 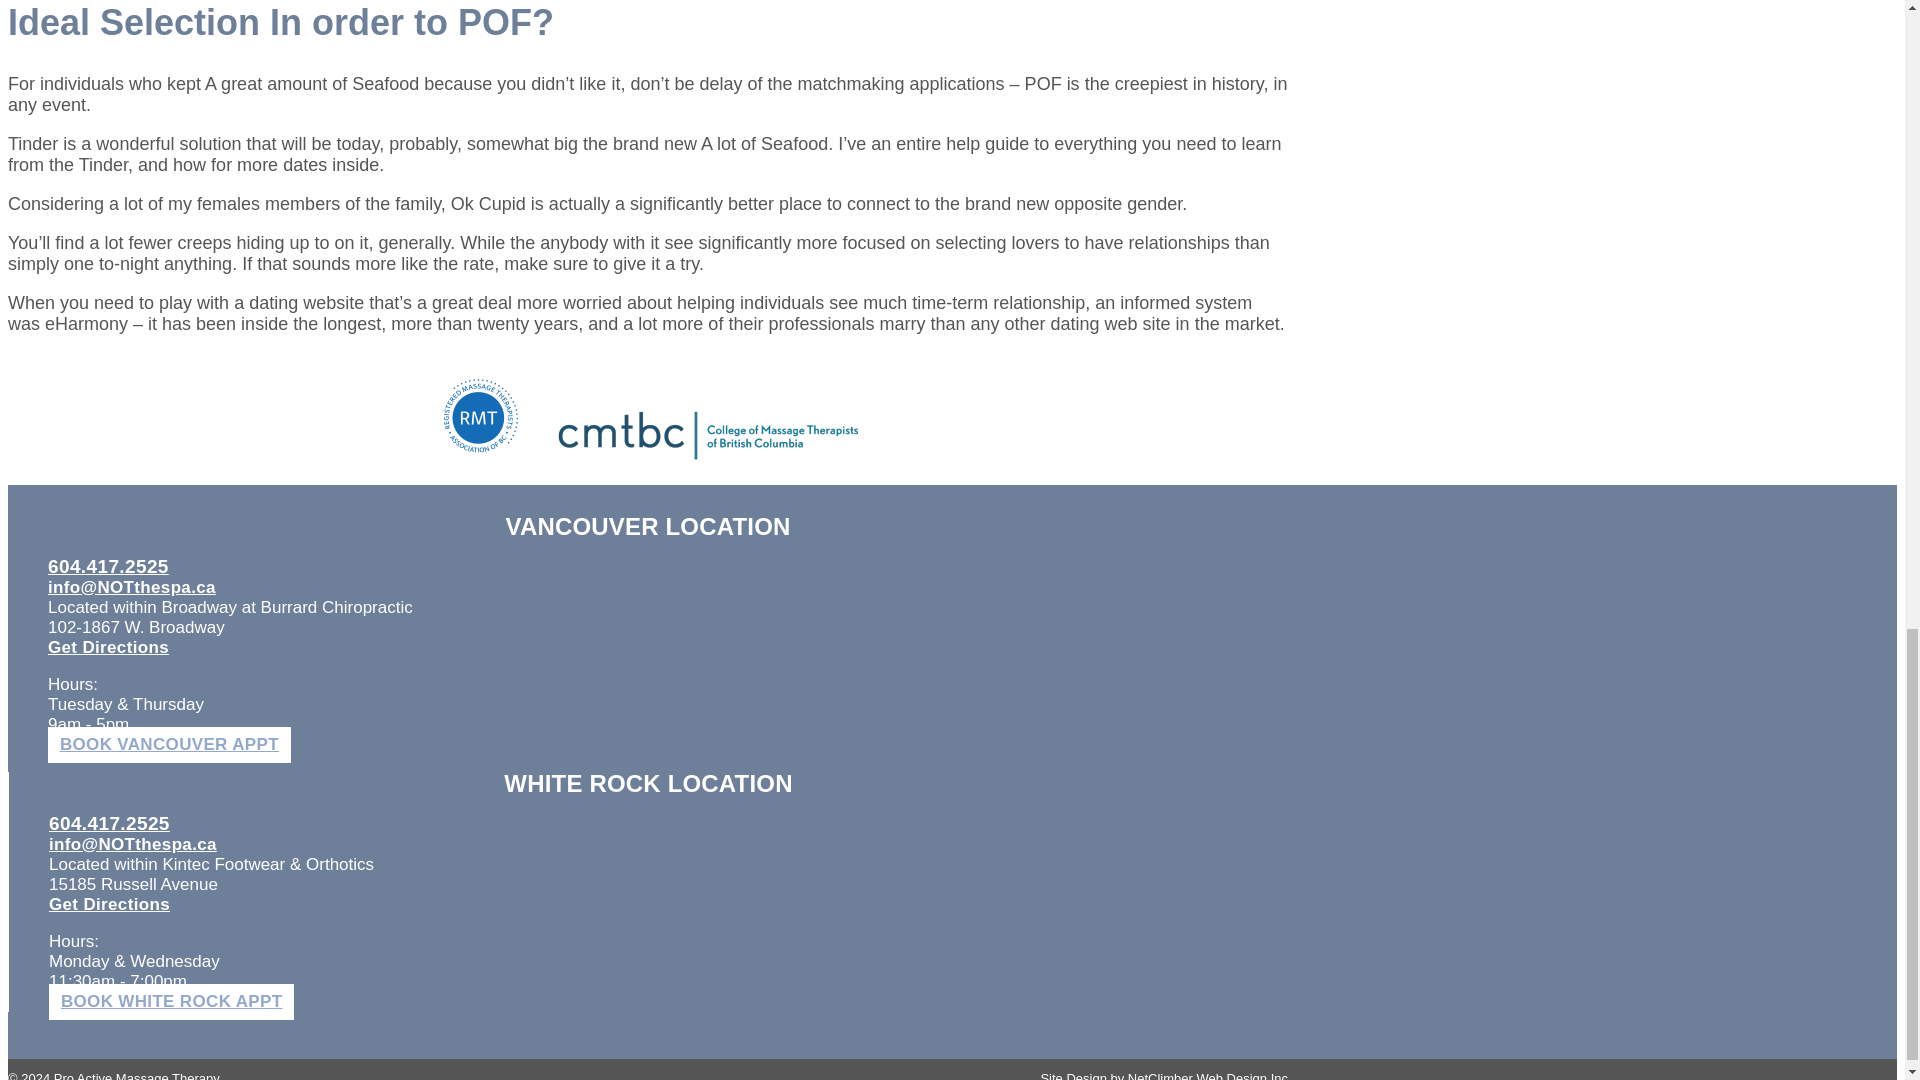 What do you see at coordinates (108, 566) in the screenshot?
I see `604.417.2525` at bounding box center [108, 566].